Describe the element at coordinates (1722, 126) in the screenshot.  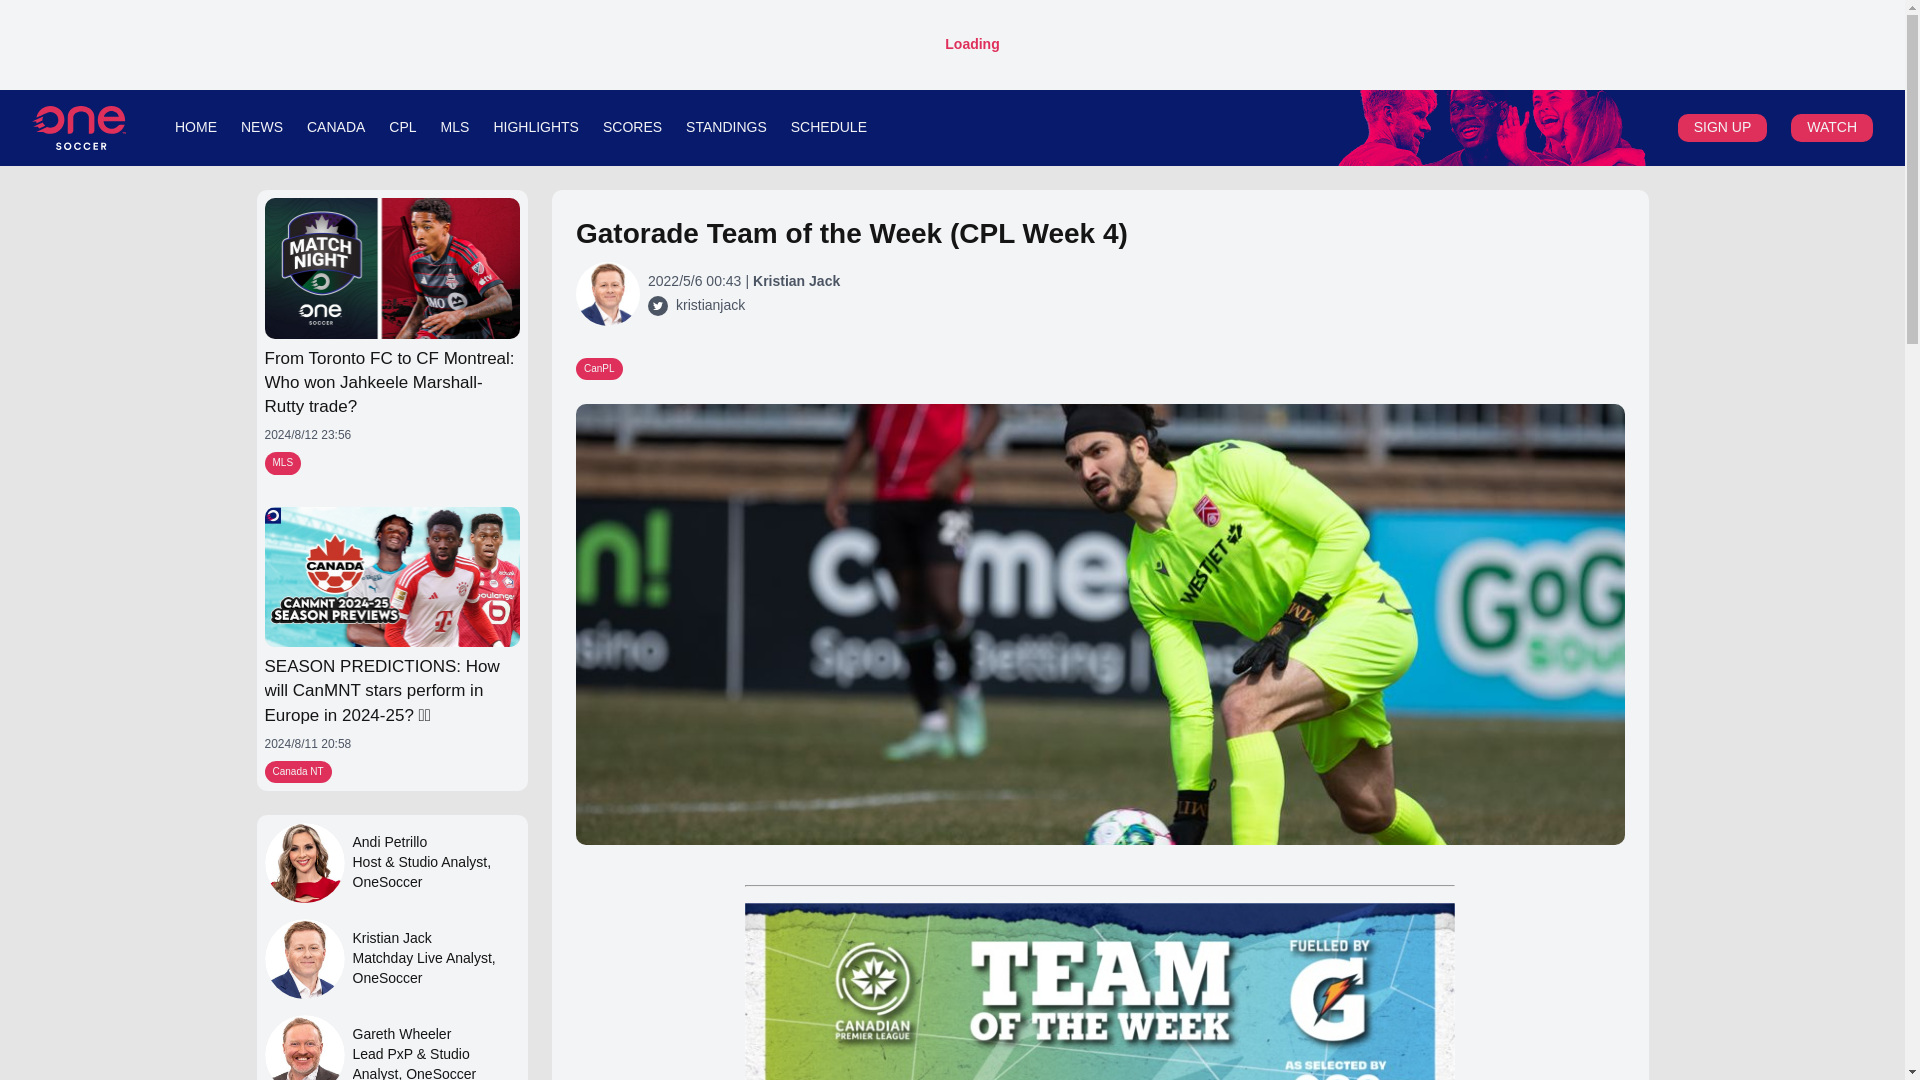
I see `SIGN UP` at that location.